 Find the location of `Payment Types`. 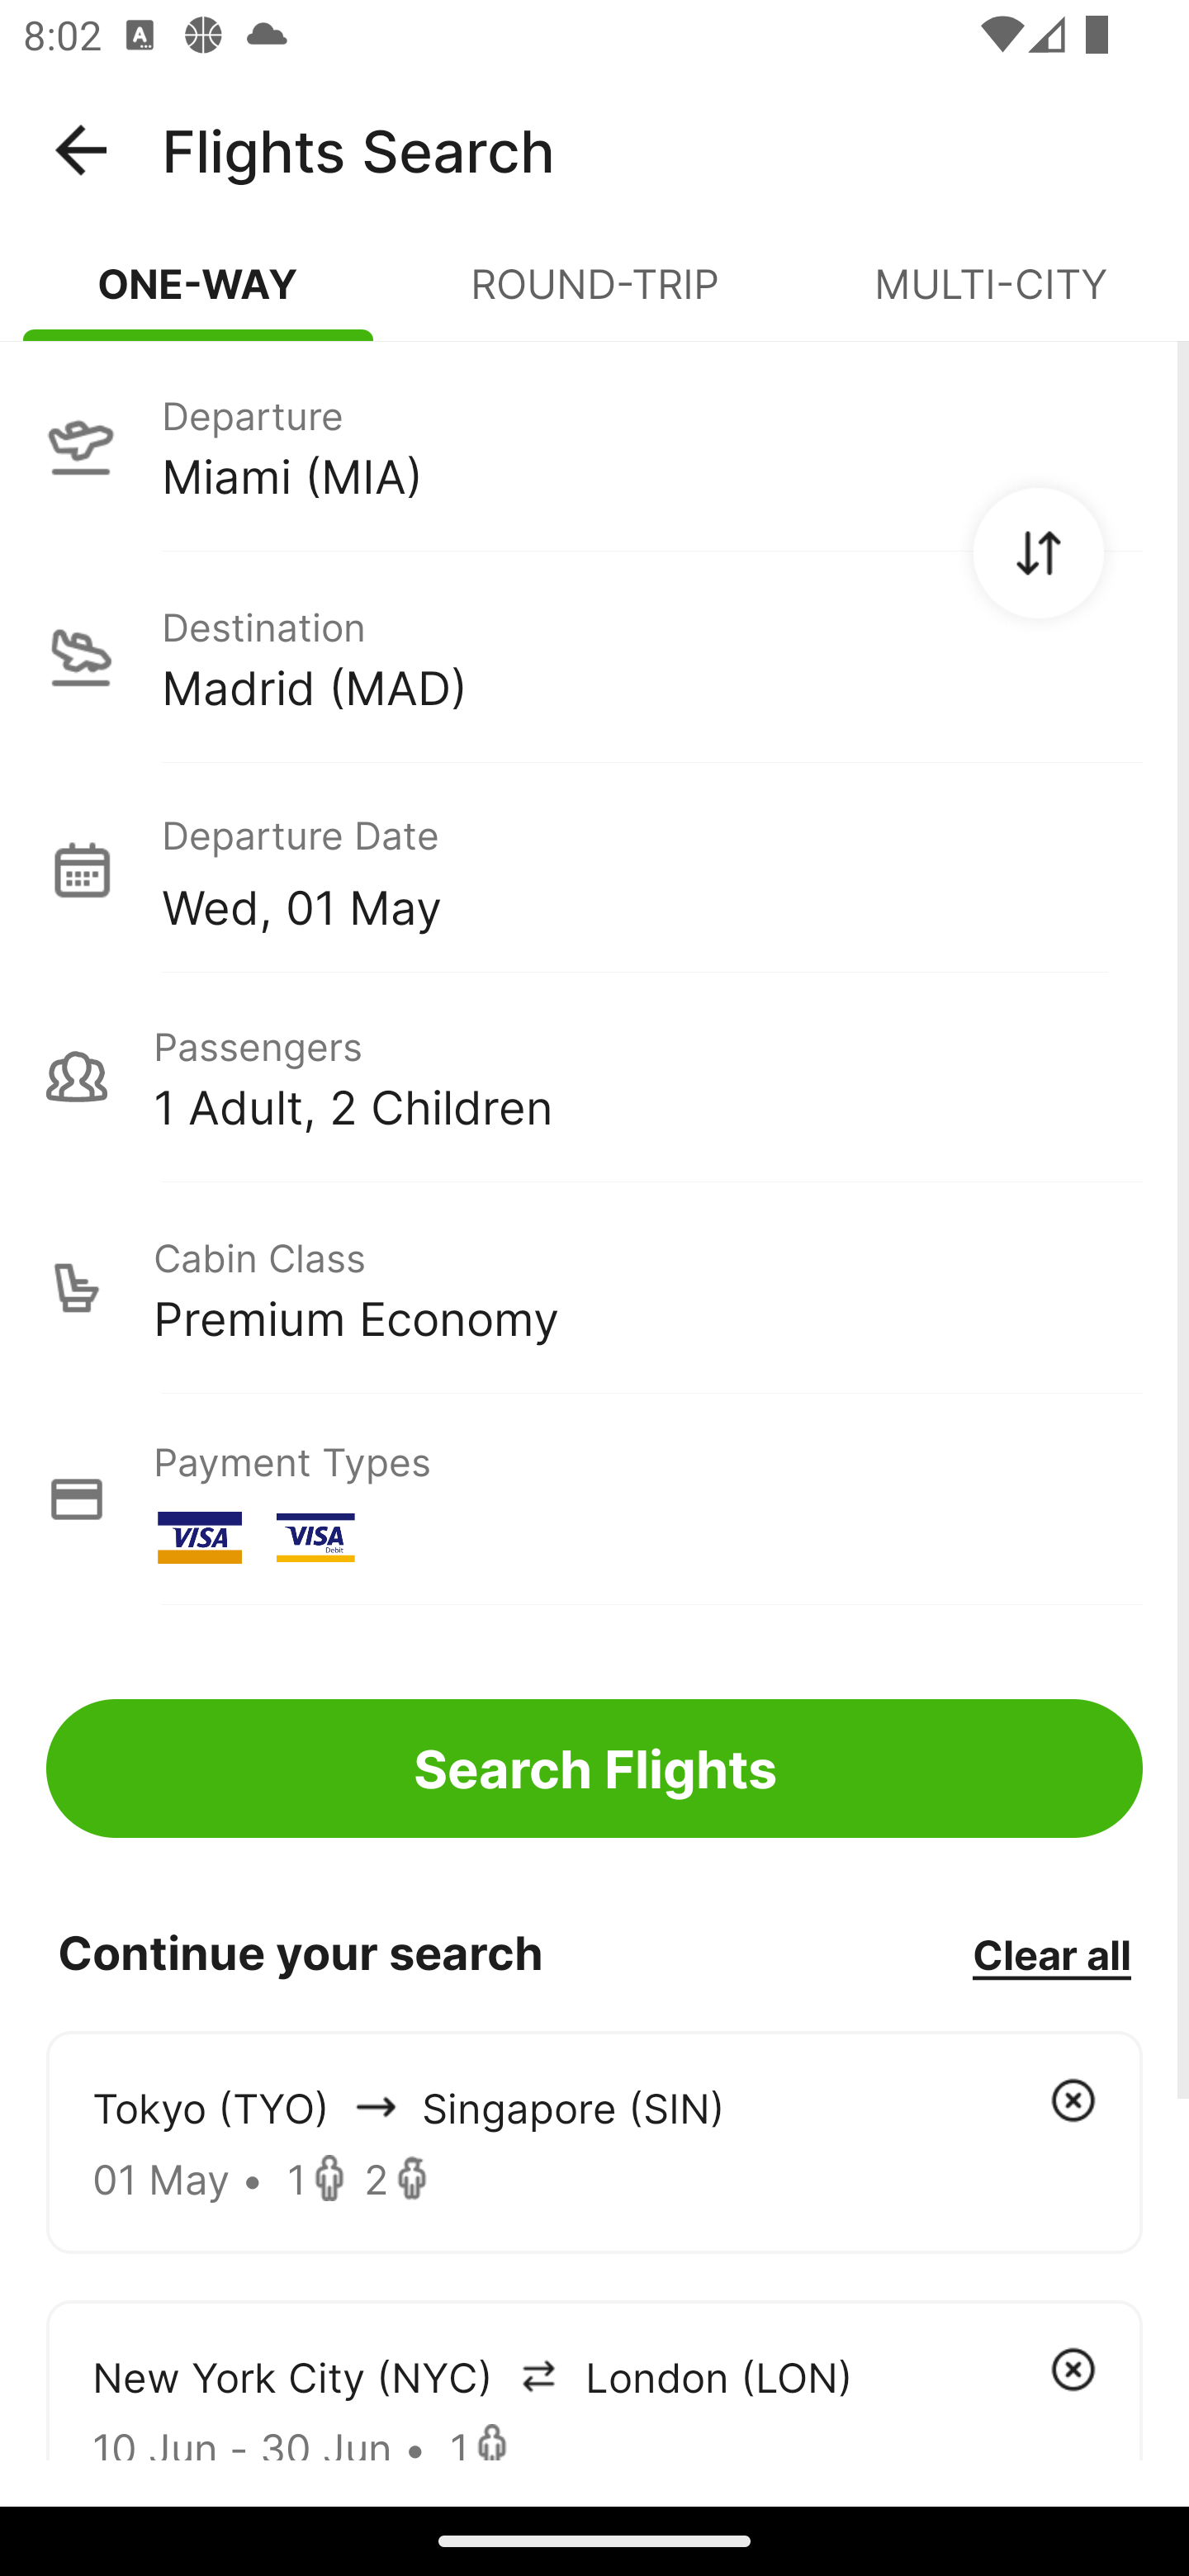

Payment Types is located at coordinates (594, 1499).